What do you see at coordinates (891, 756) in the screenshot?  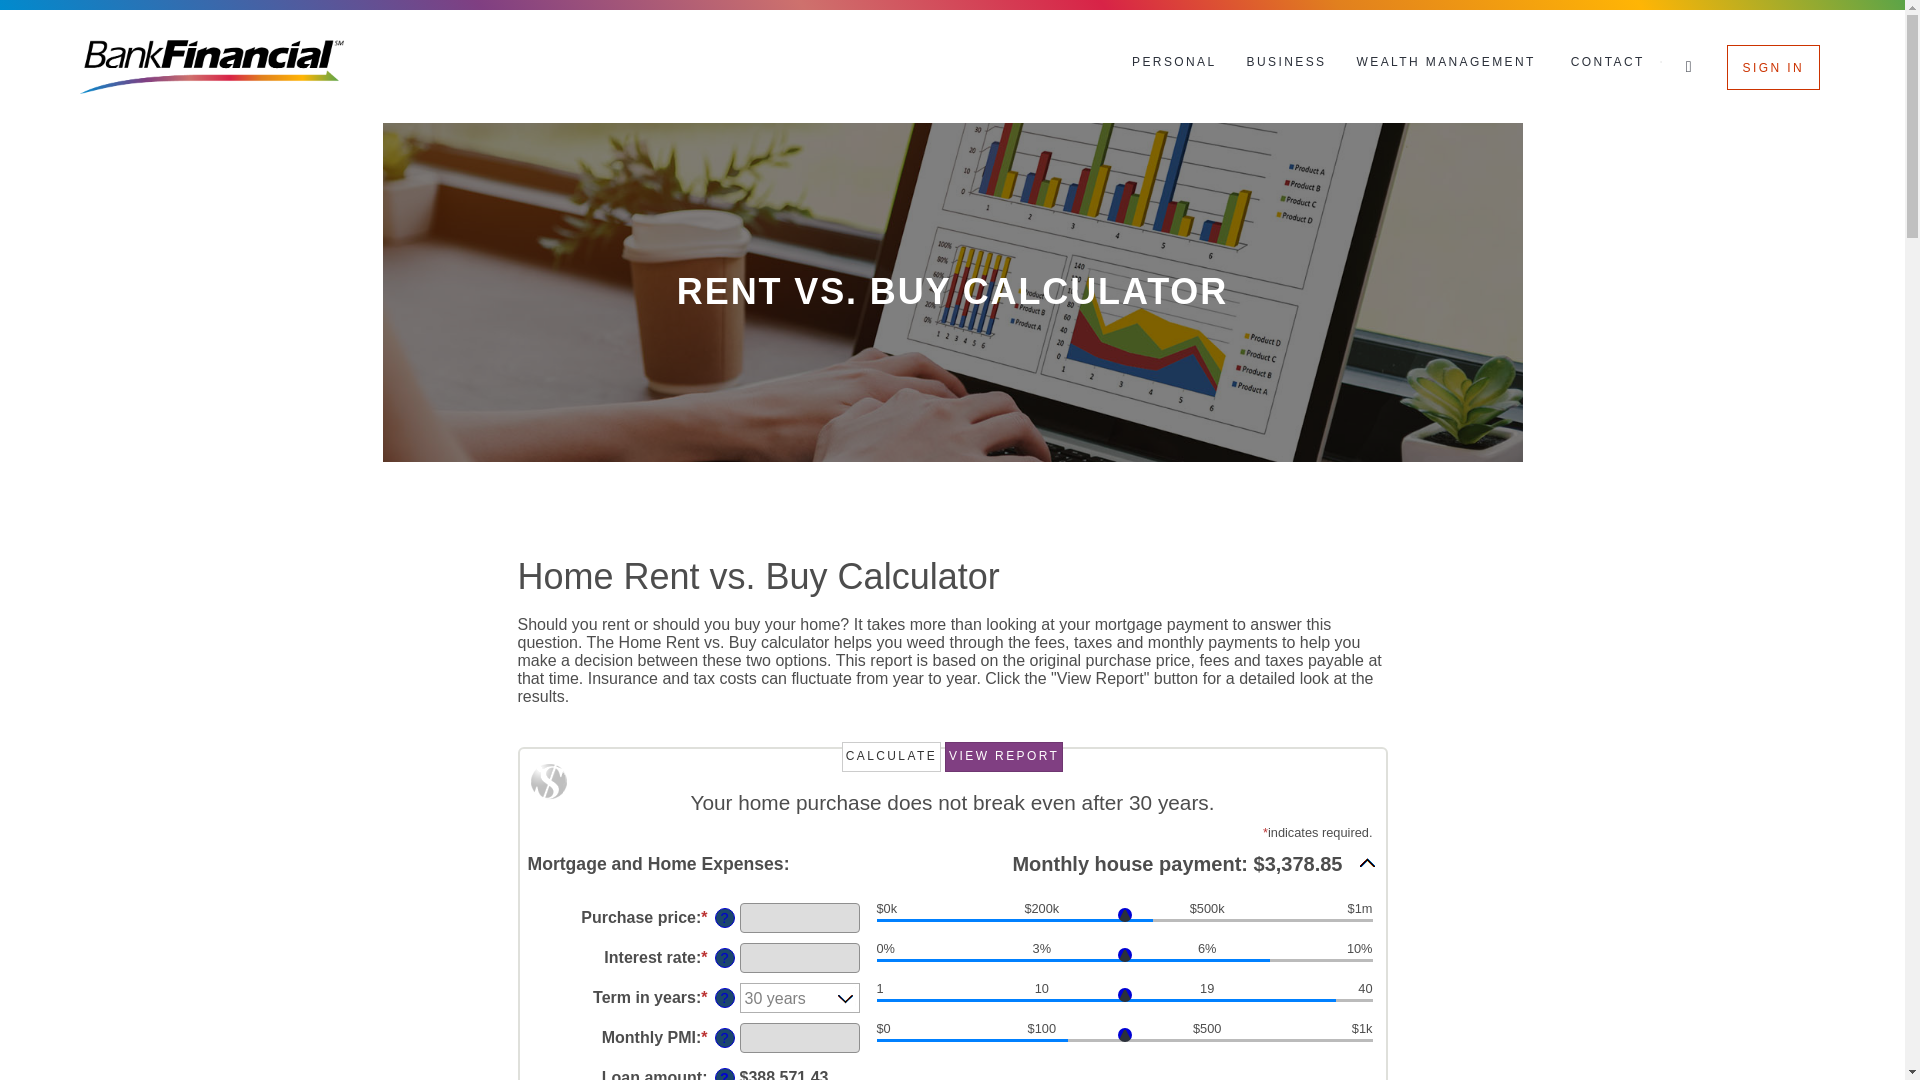 I see `Calculate` at bounding box center [891, 756].